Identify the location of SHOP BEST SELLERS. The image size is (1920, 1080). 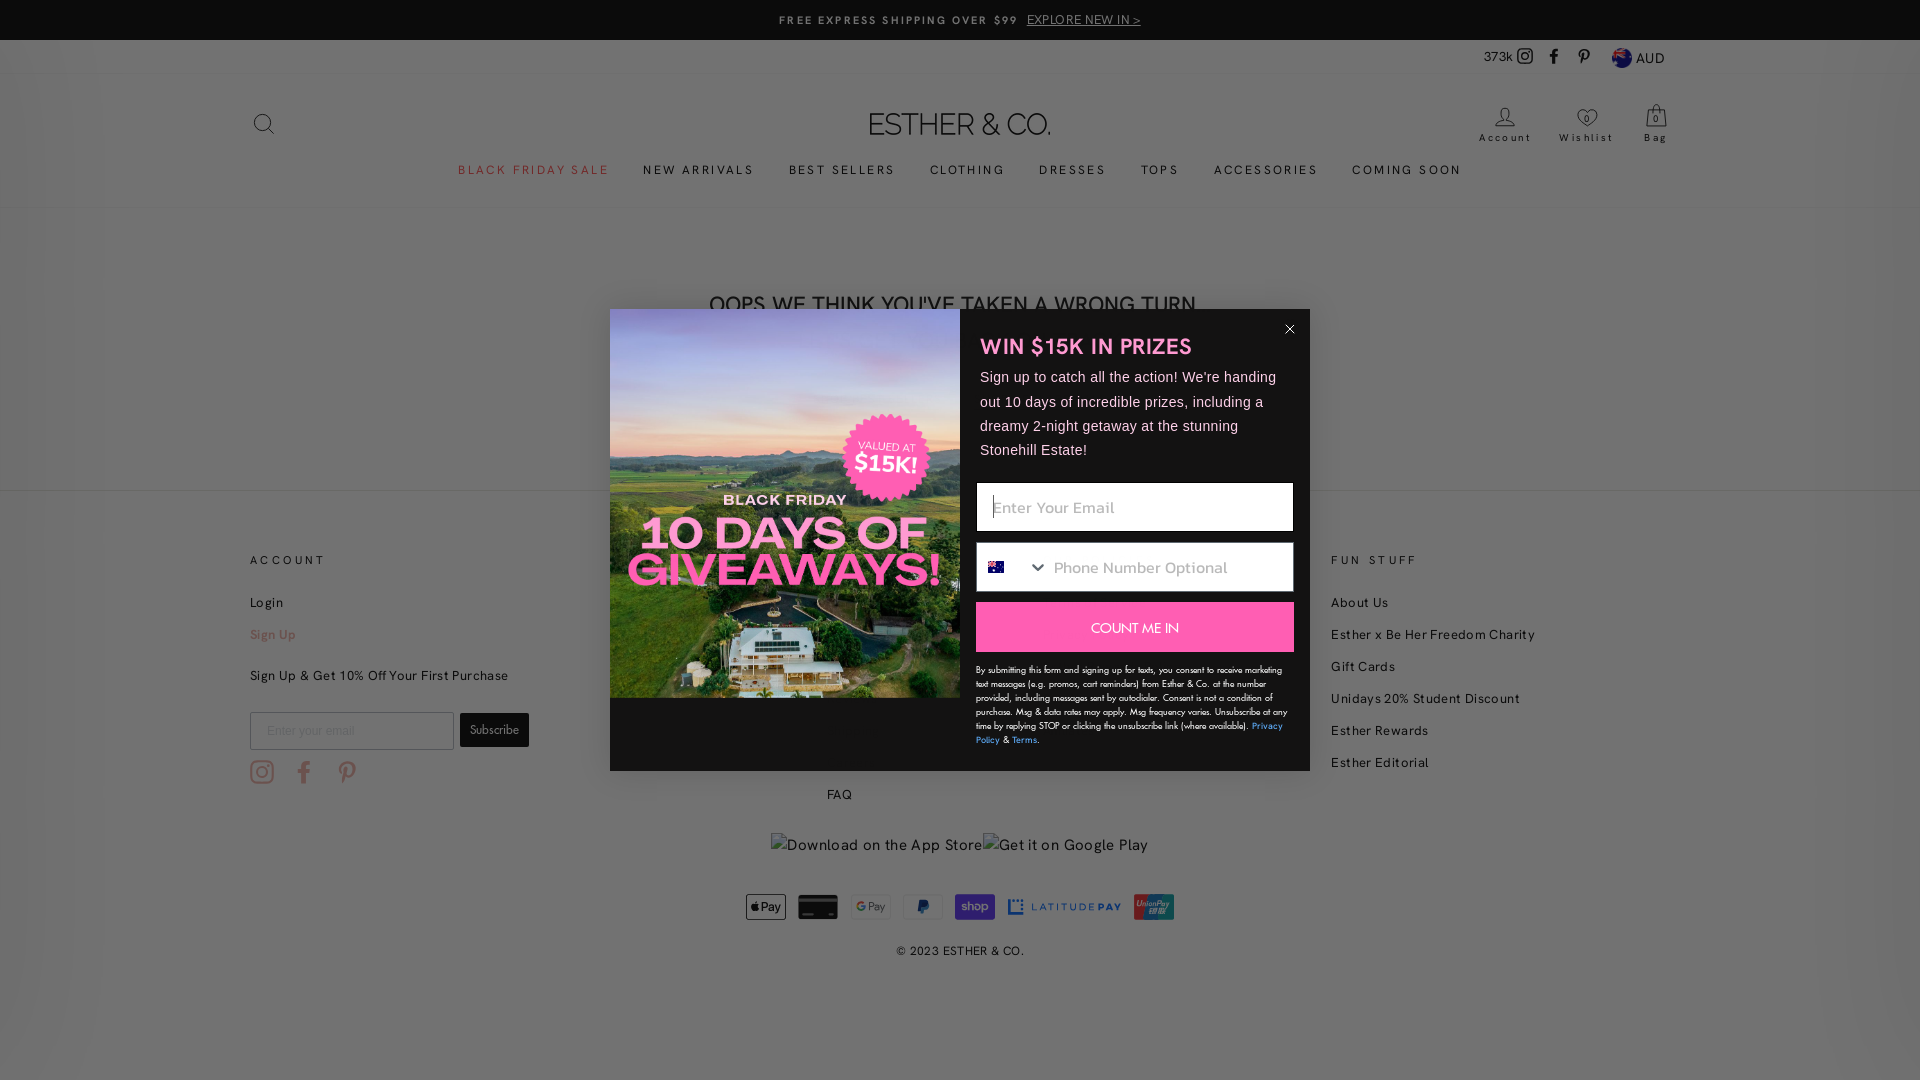
(878, 400).